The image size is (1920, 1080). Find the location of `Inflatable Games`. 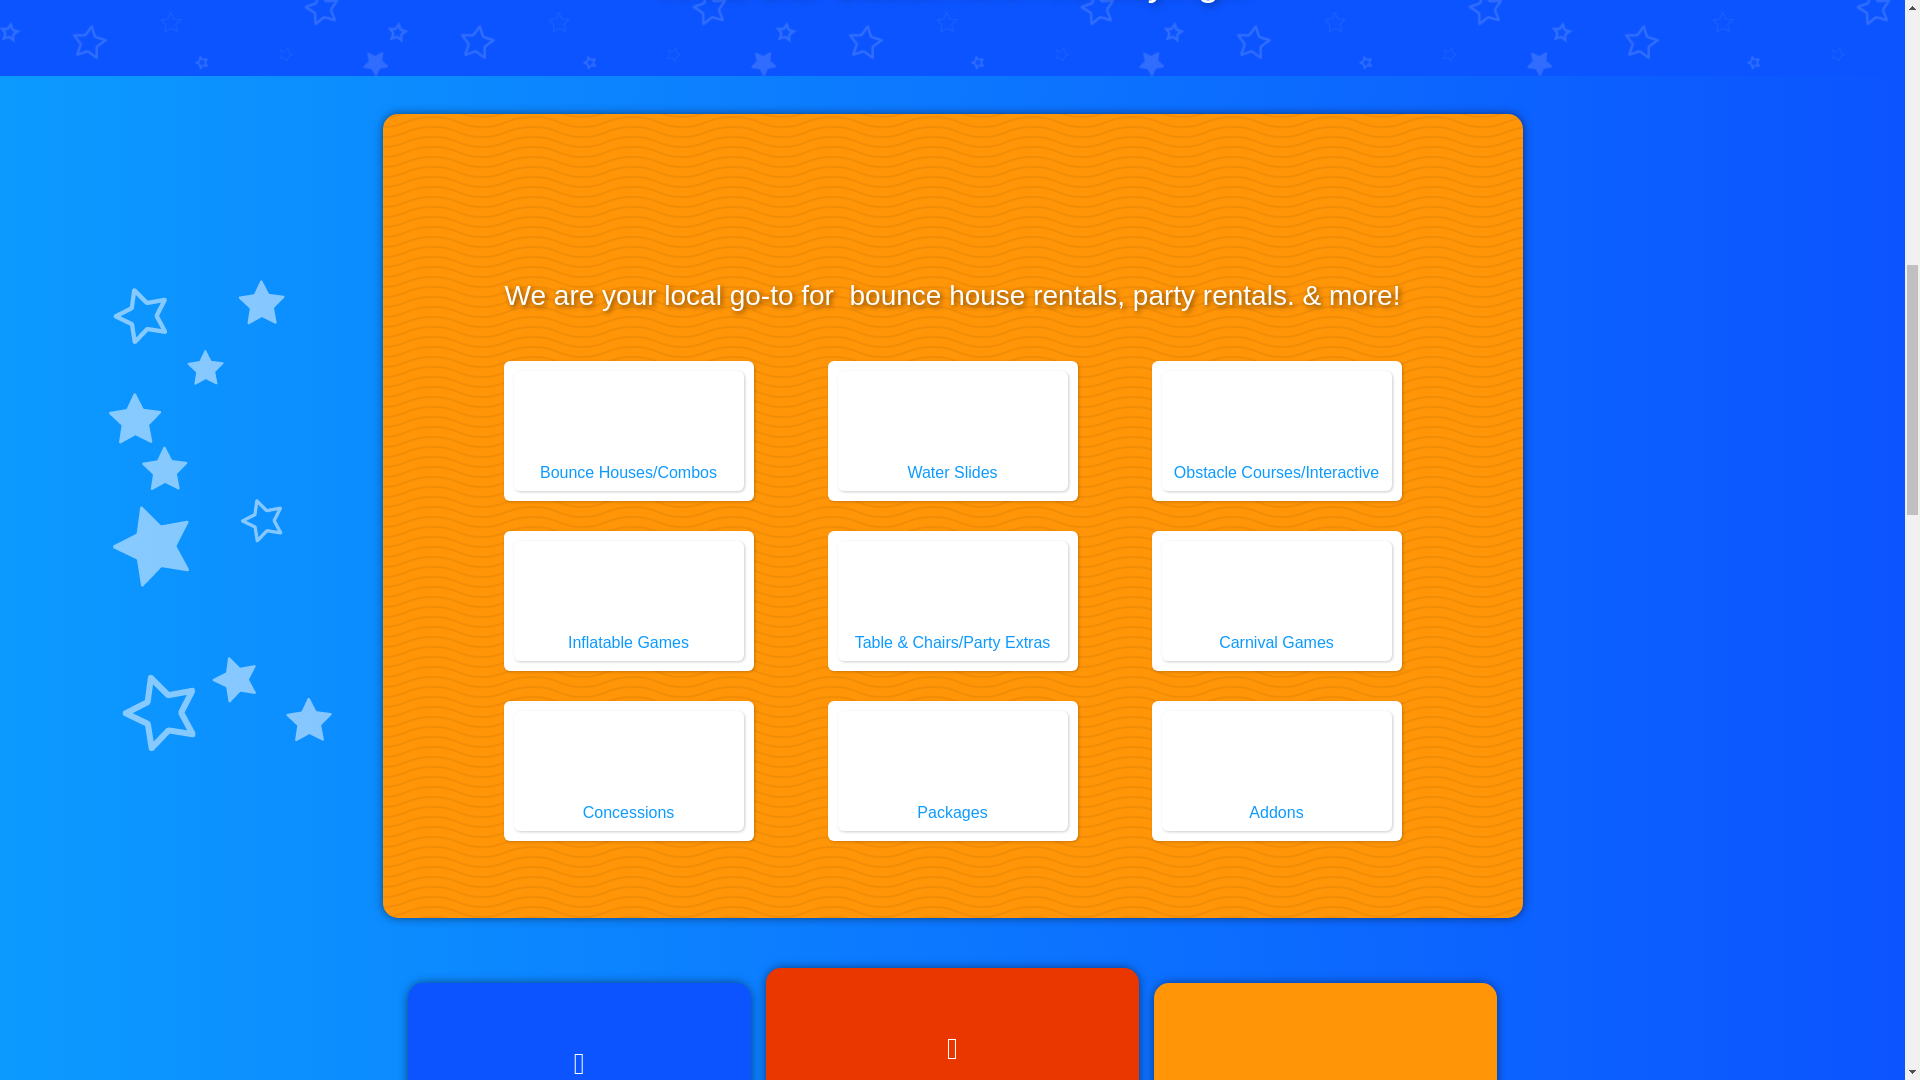

Inflatable Games is located at coordinates (628, 590).